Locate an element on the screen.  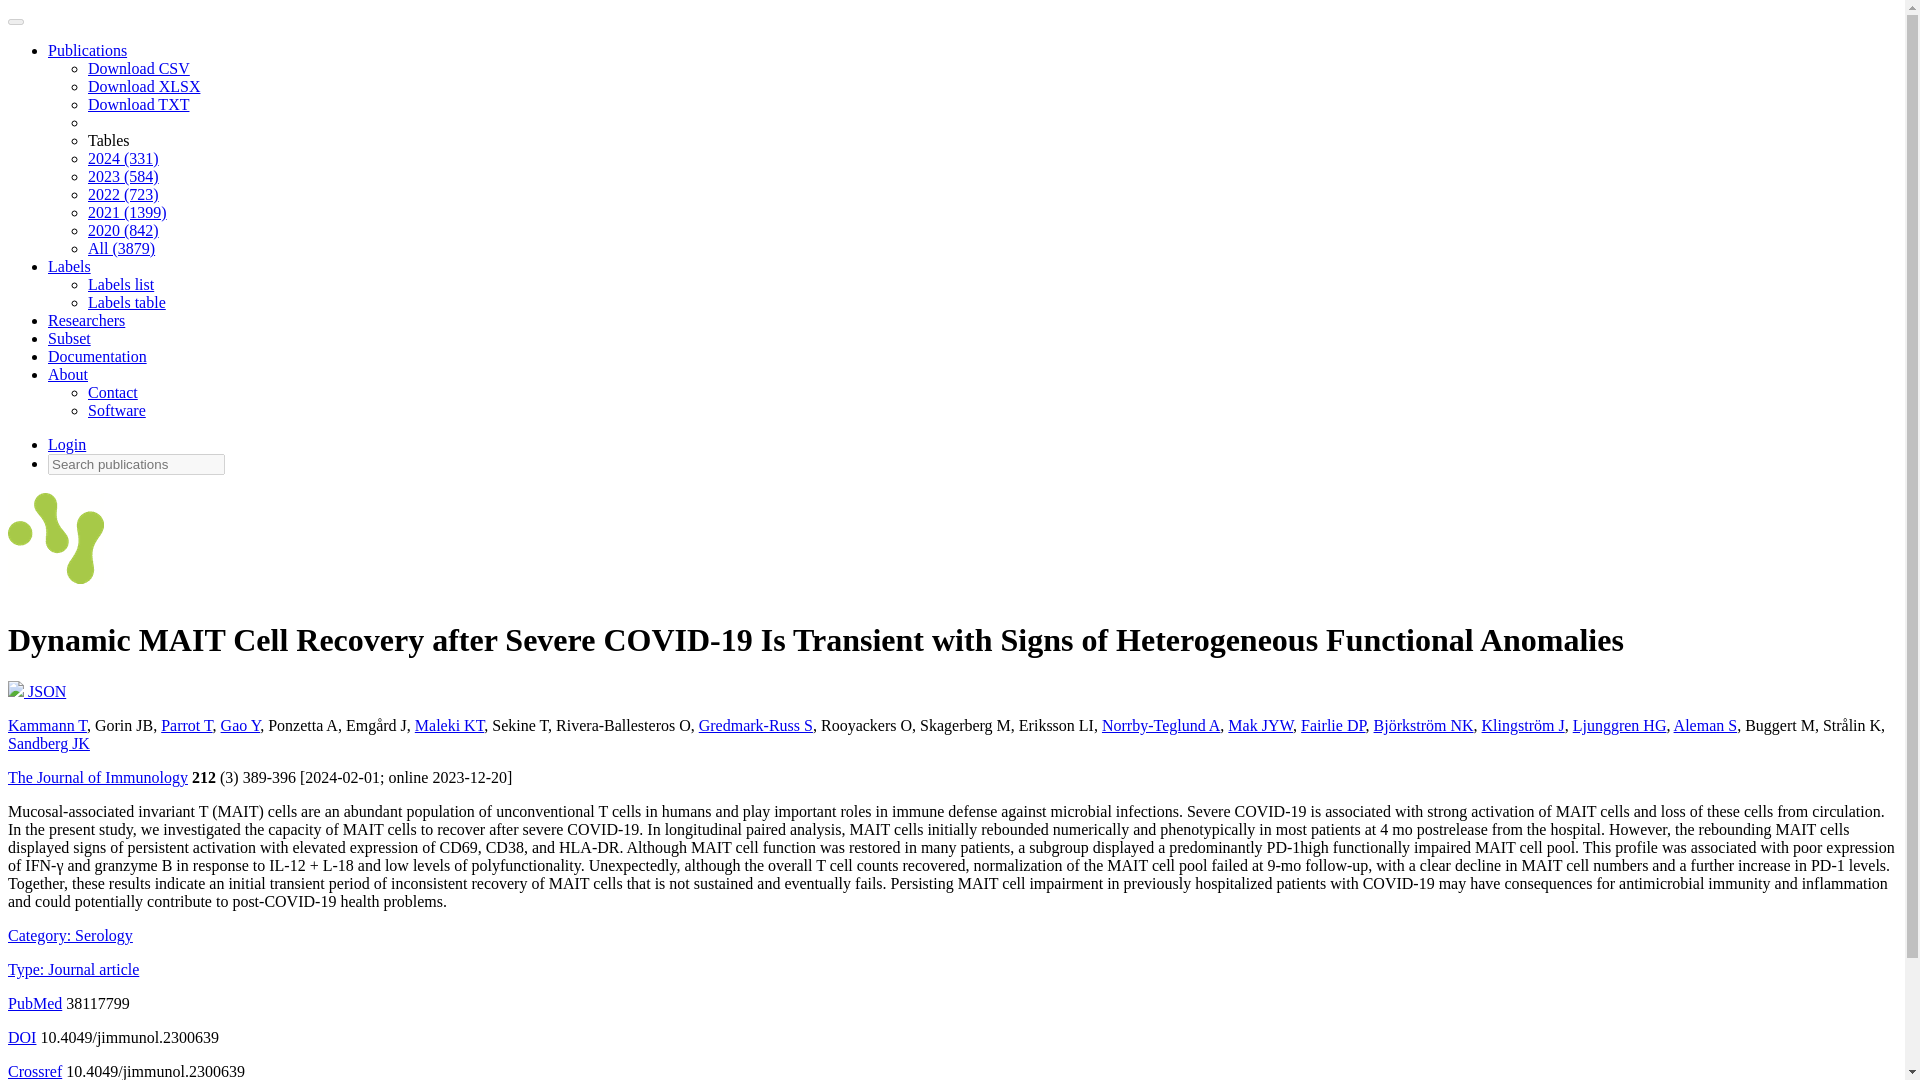
Parrot T is located at coordinates (186, 726).